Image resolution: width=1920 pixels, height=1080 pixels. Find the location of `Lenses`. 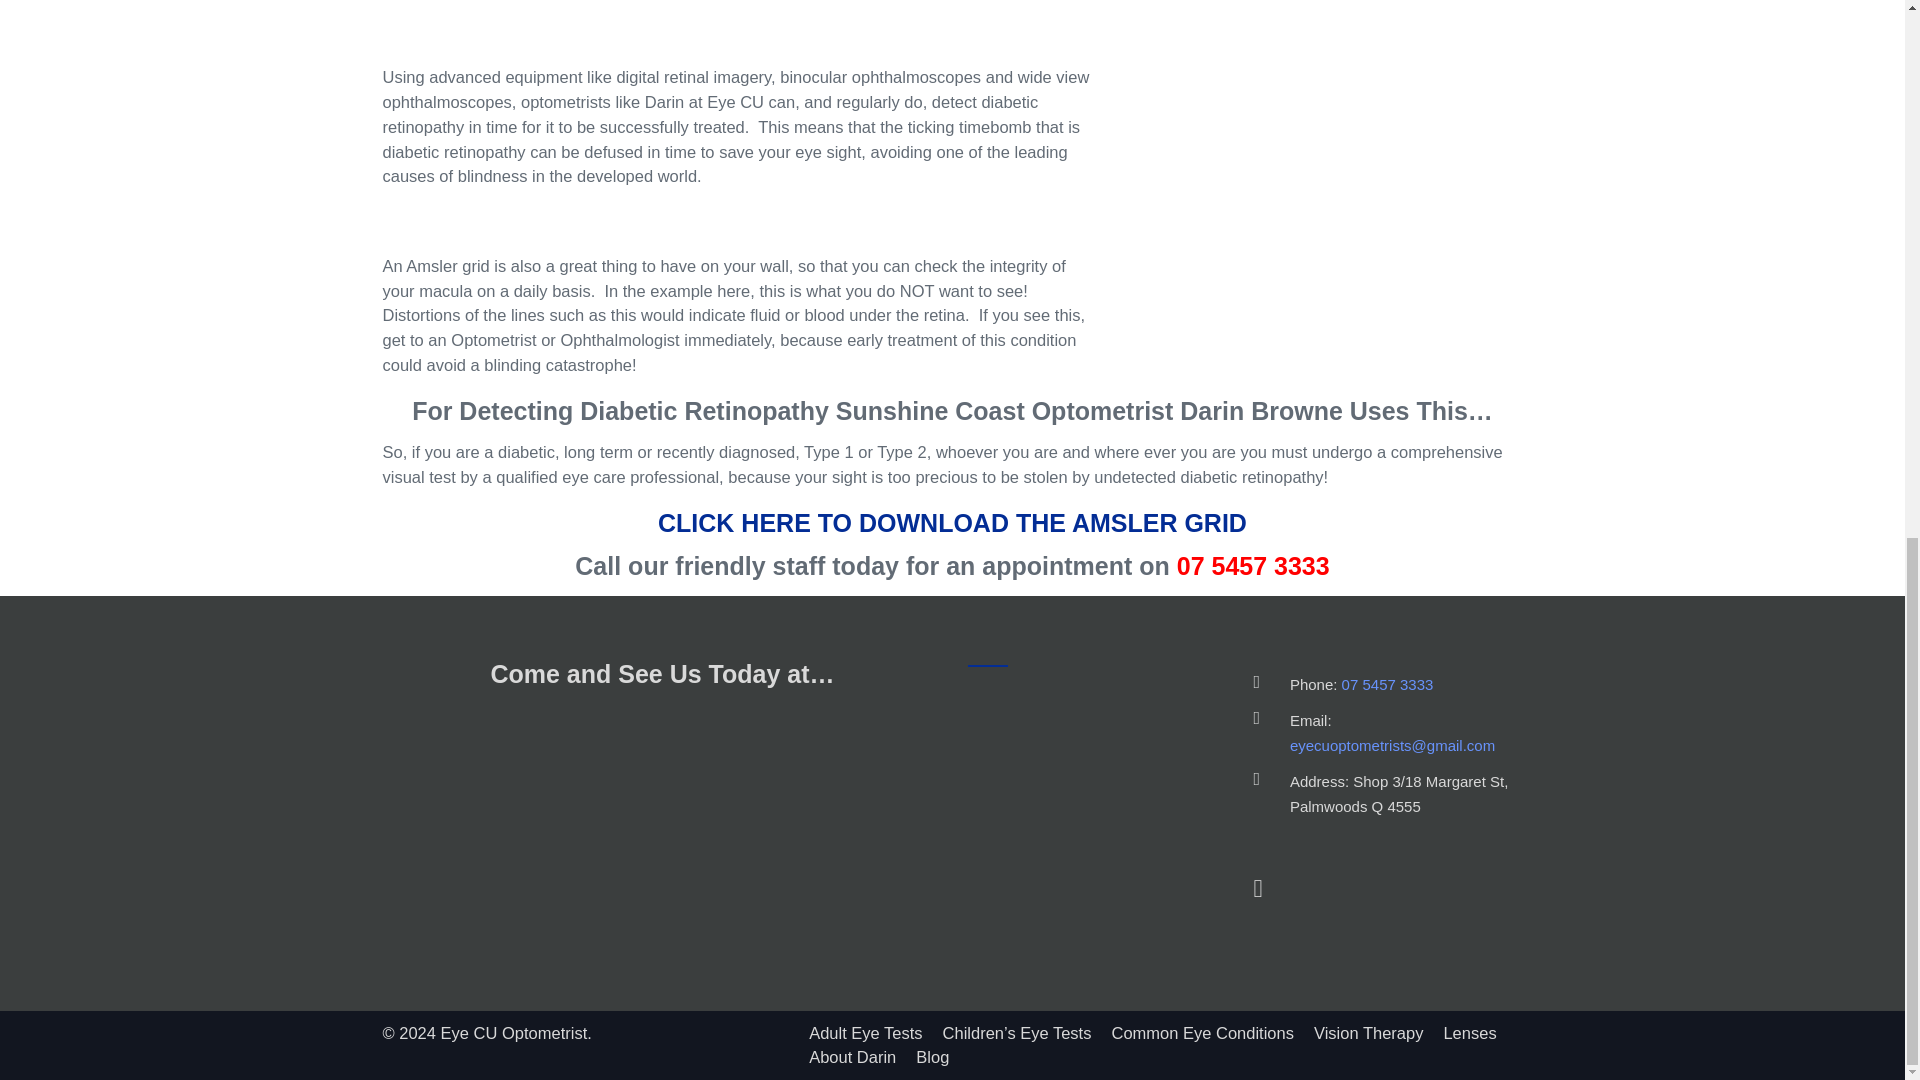

Lenses is located at coordinates (1469, 1032).